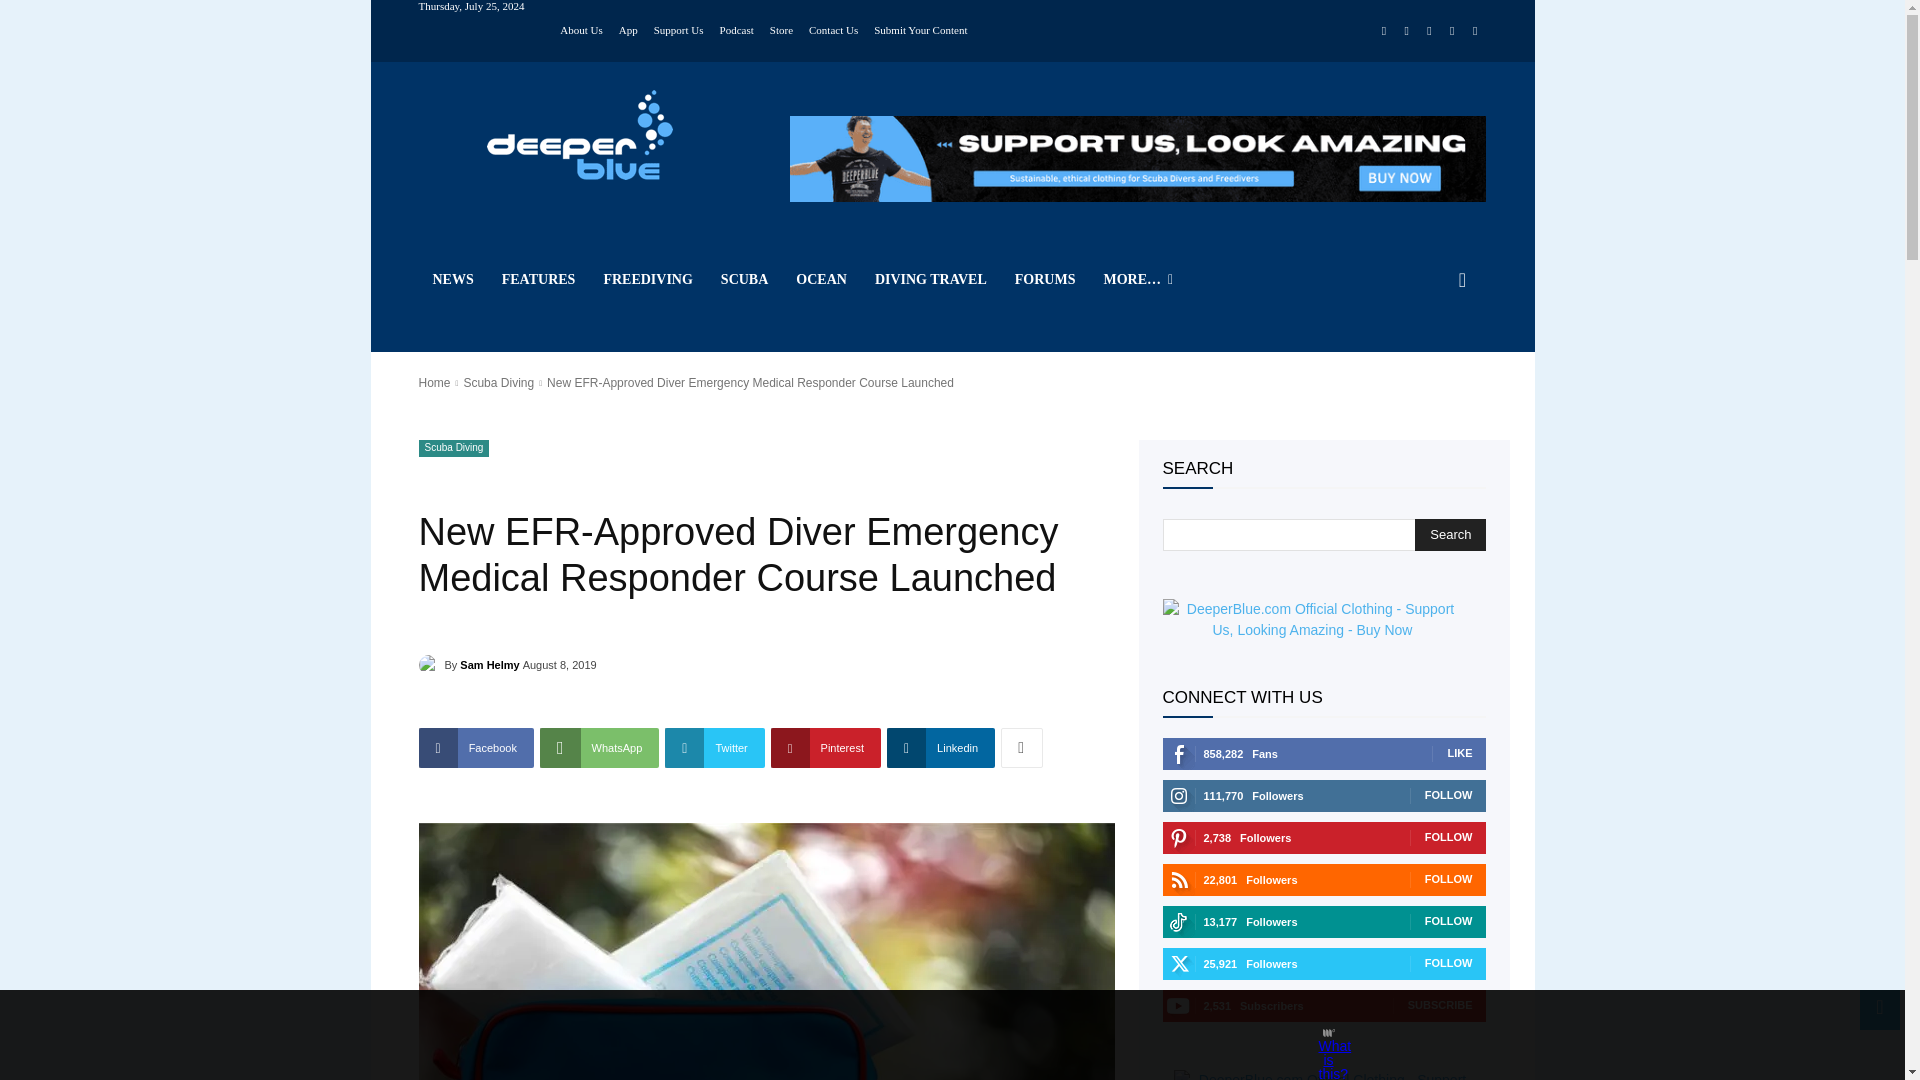  What do you see at coordinates (833, 28) in the screenshot?
I see `Contact Us` at bounding box center [833, 28].